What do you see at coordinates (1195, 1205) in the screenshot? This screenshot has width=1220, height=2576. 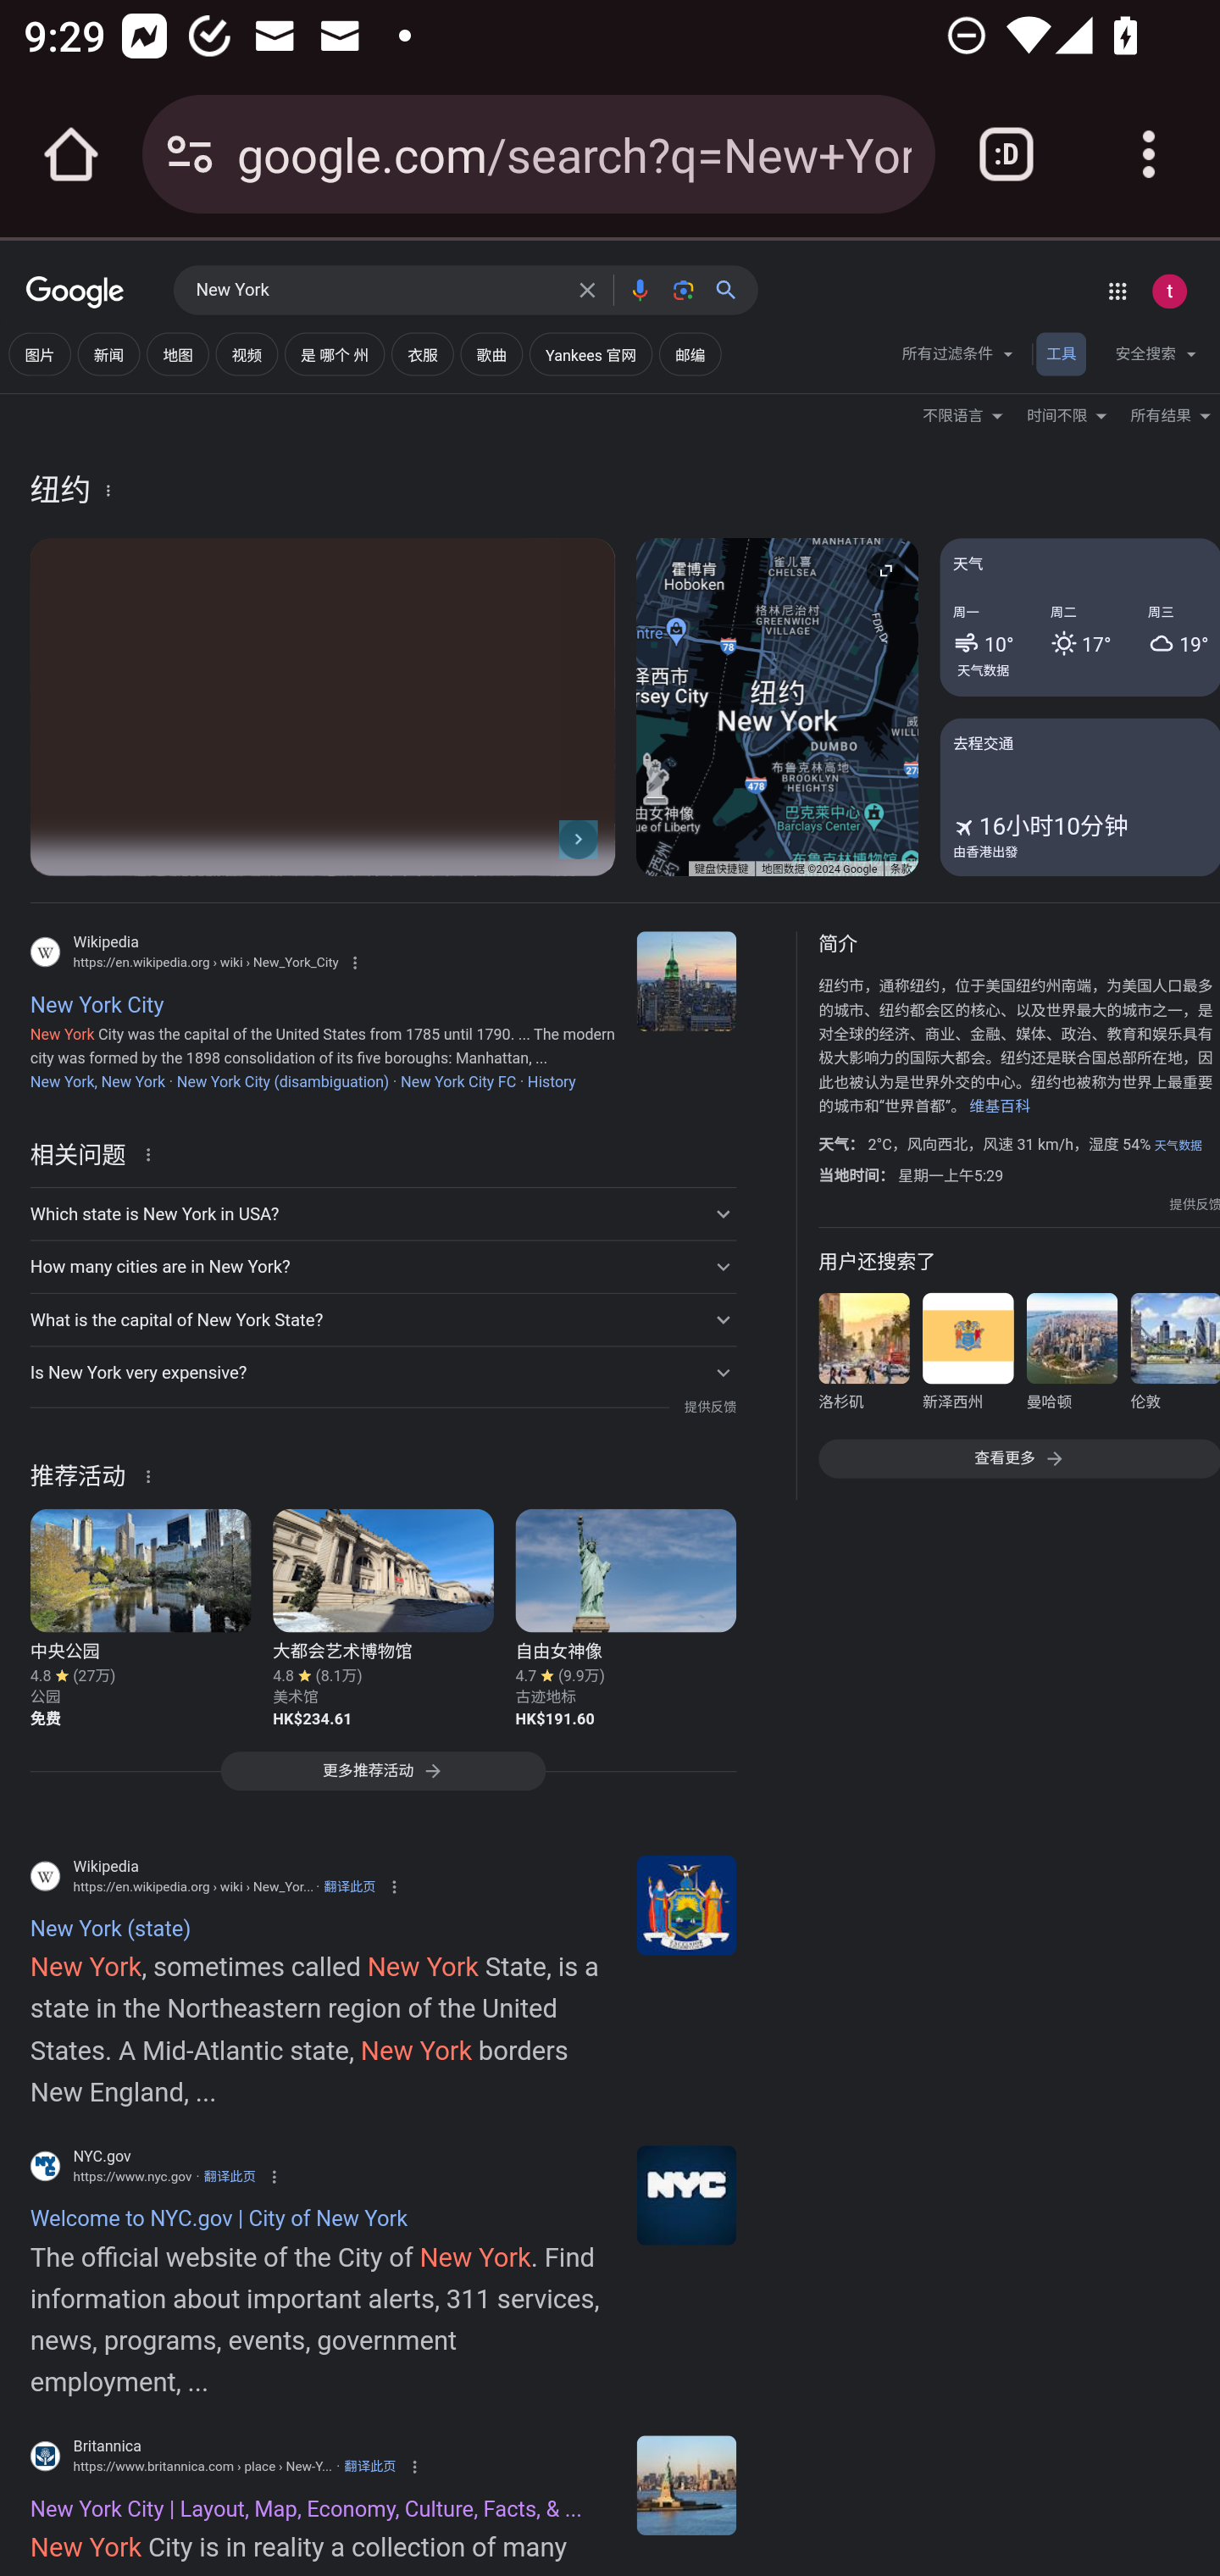 I see `提供反馈` at bounding box center [1195, 1205].